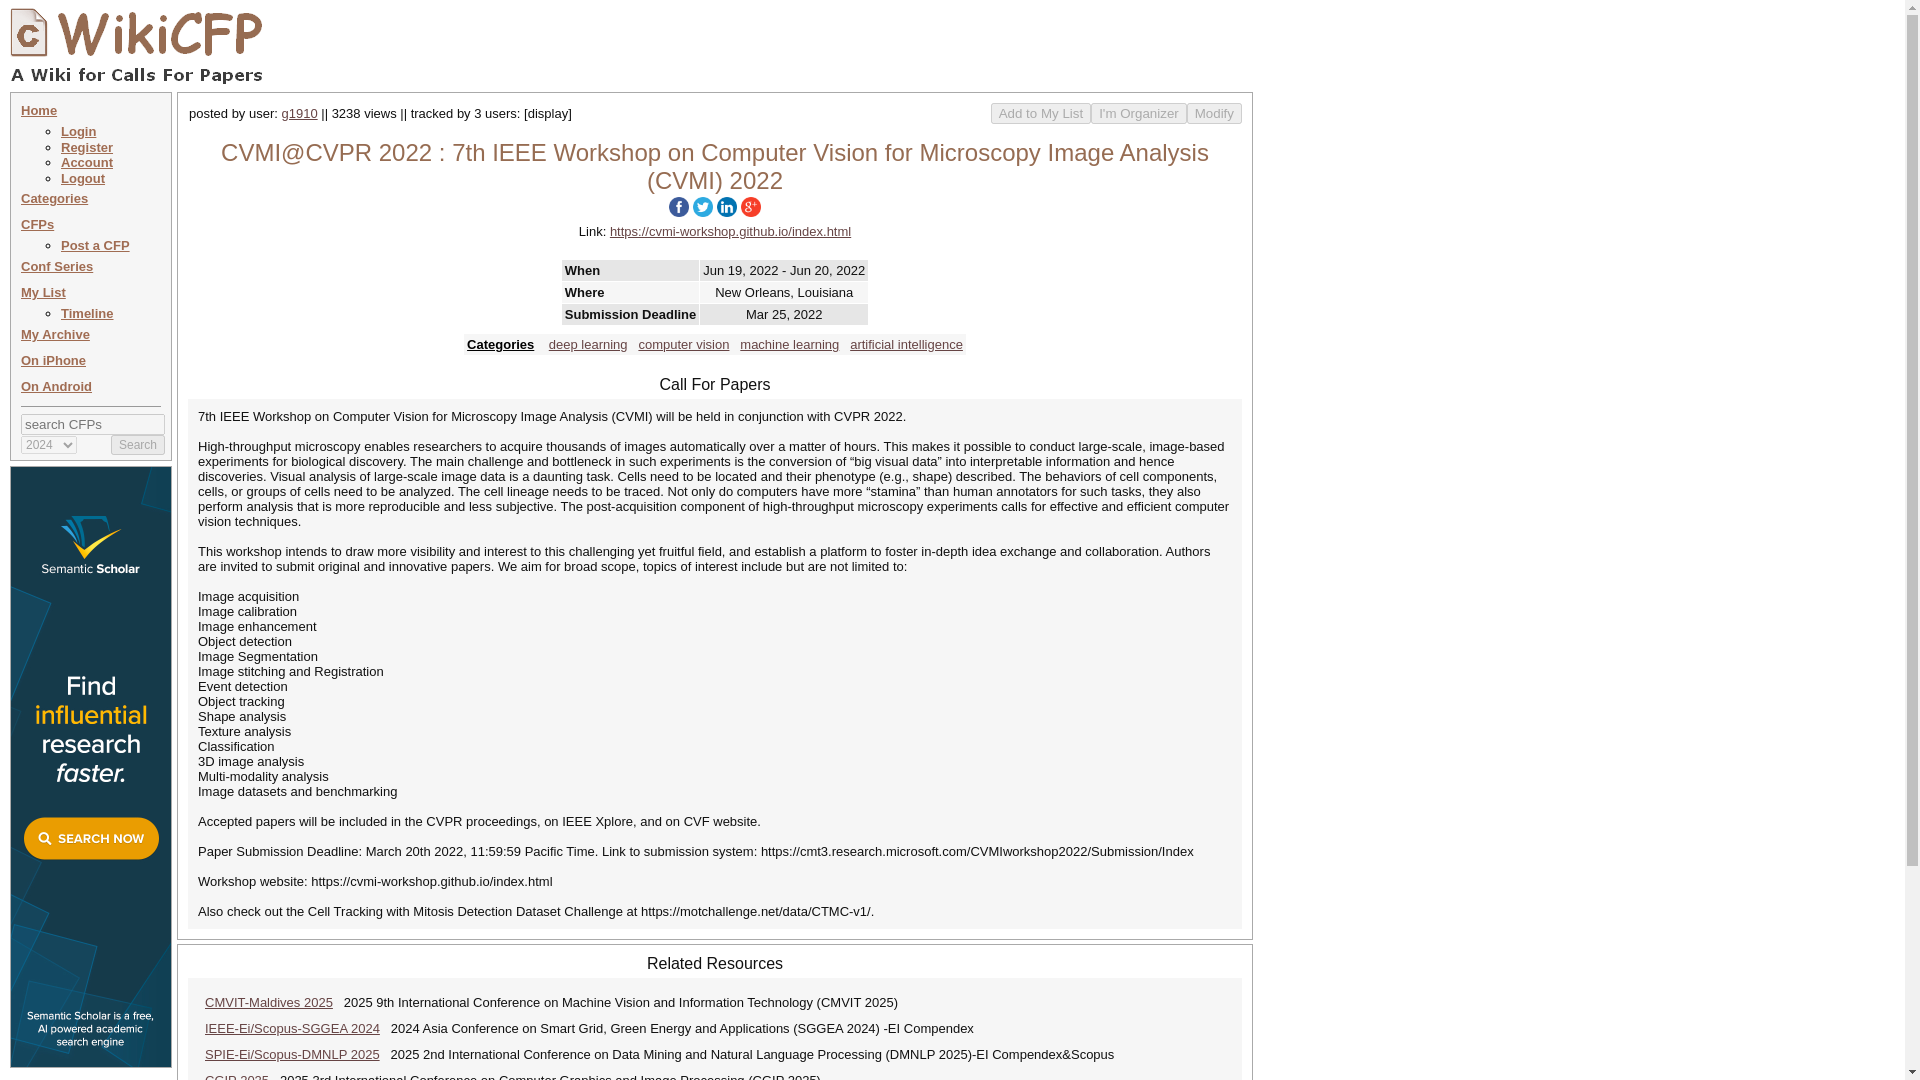  Describe the element at coordinates (56, 334) in the screenshot. I see `My Archive` at that location.